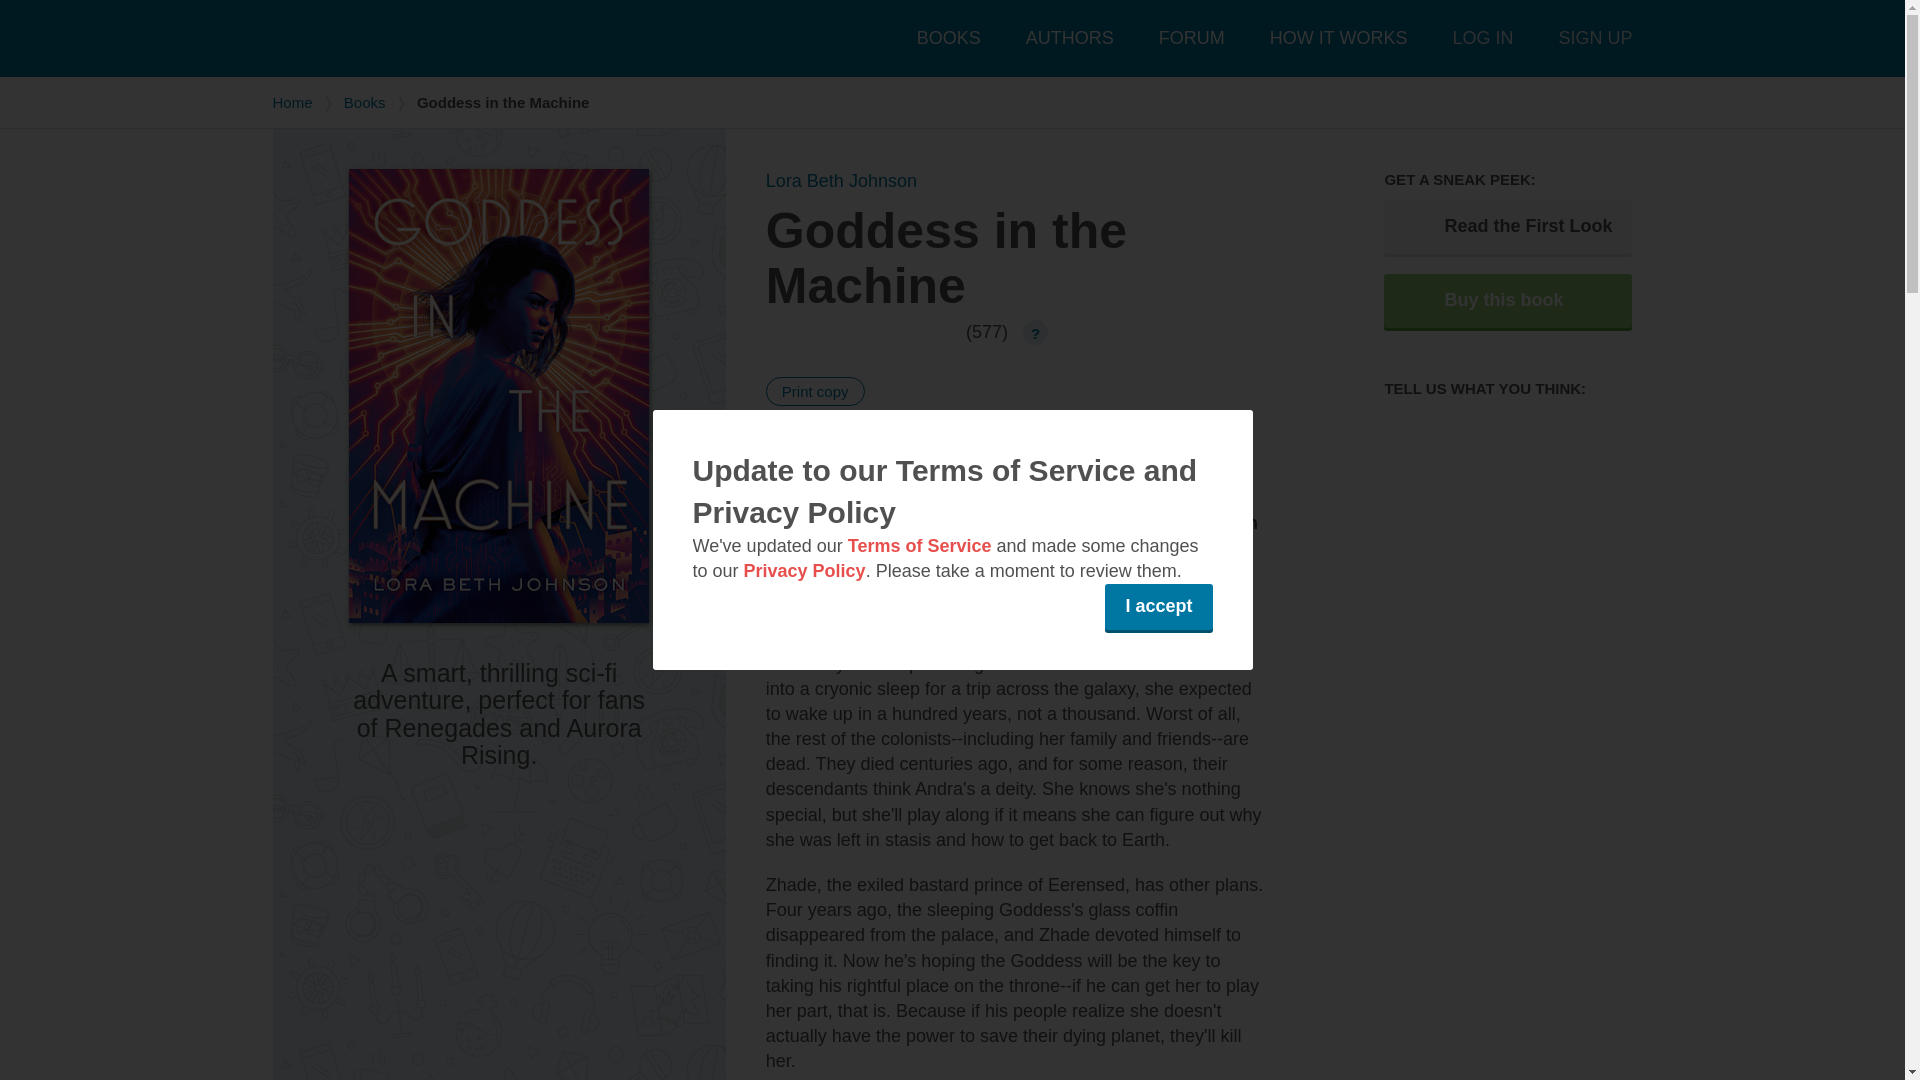  I want to click on FORUM, so click(1192, 38).